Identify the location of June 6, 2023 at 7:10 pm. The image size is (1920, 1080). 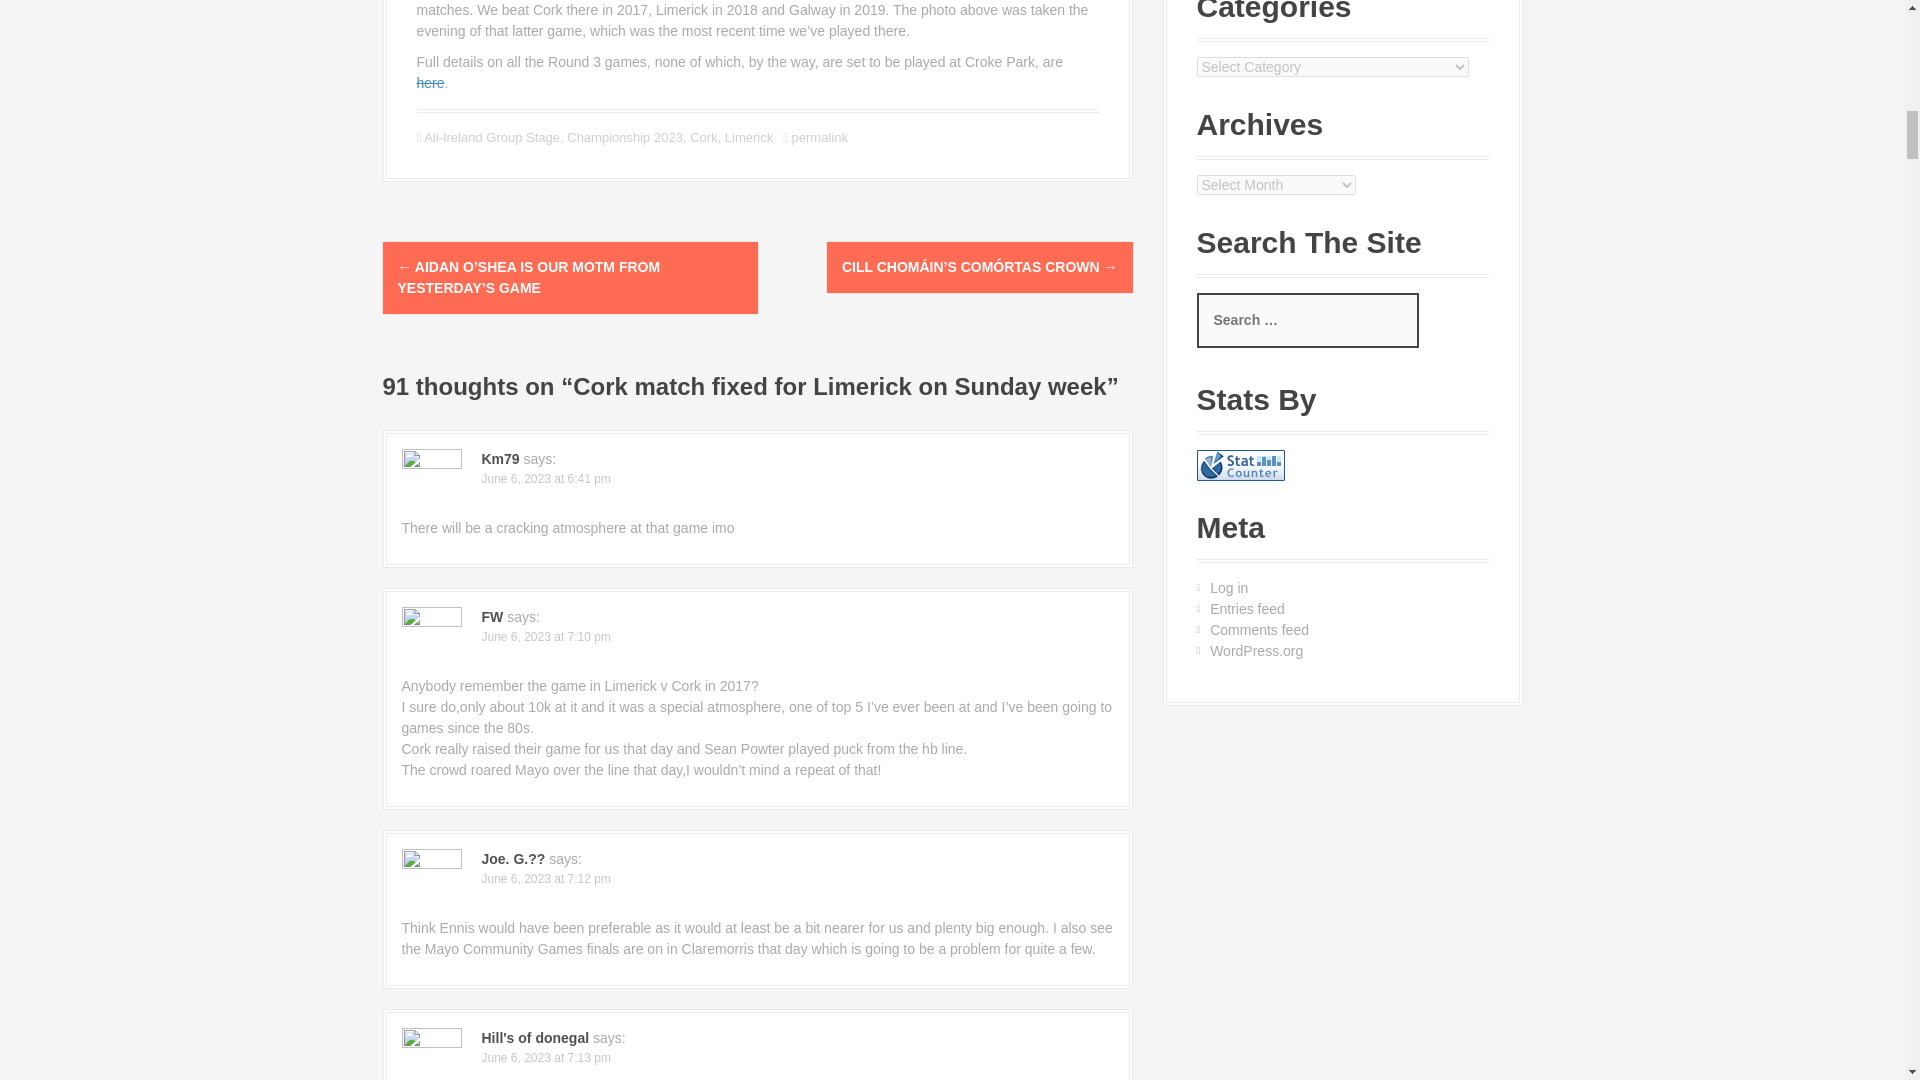
(546, 636).